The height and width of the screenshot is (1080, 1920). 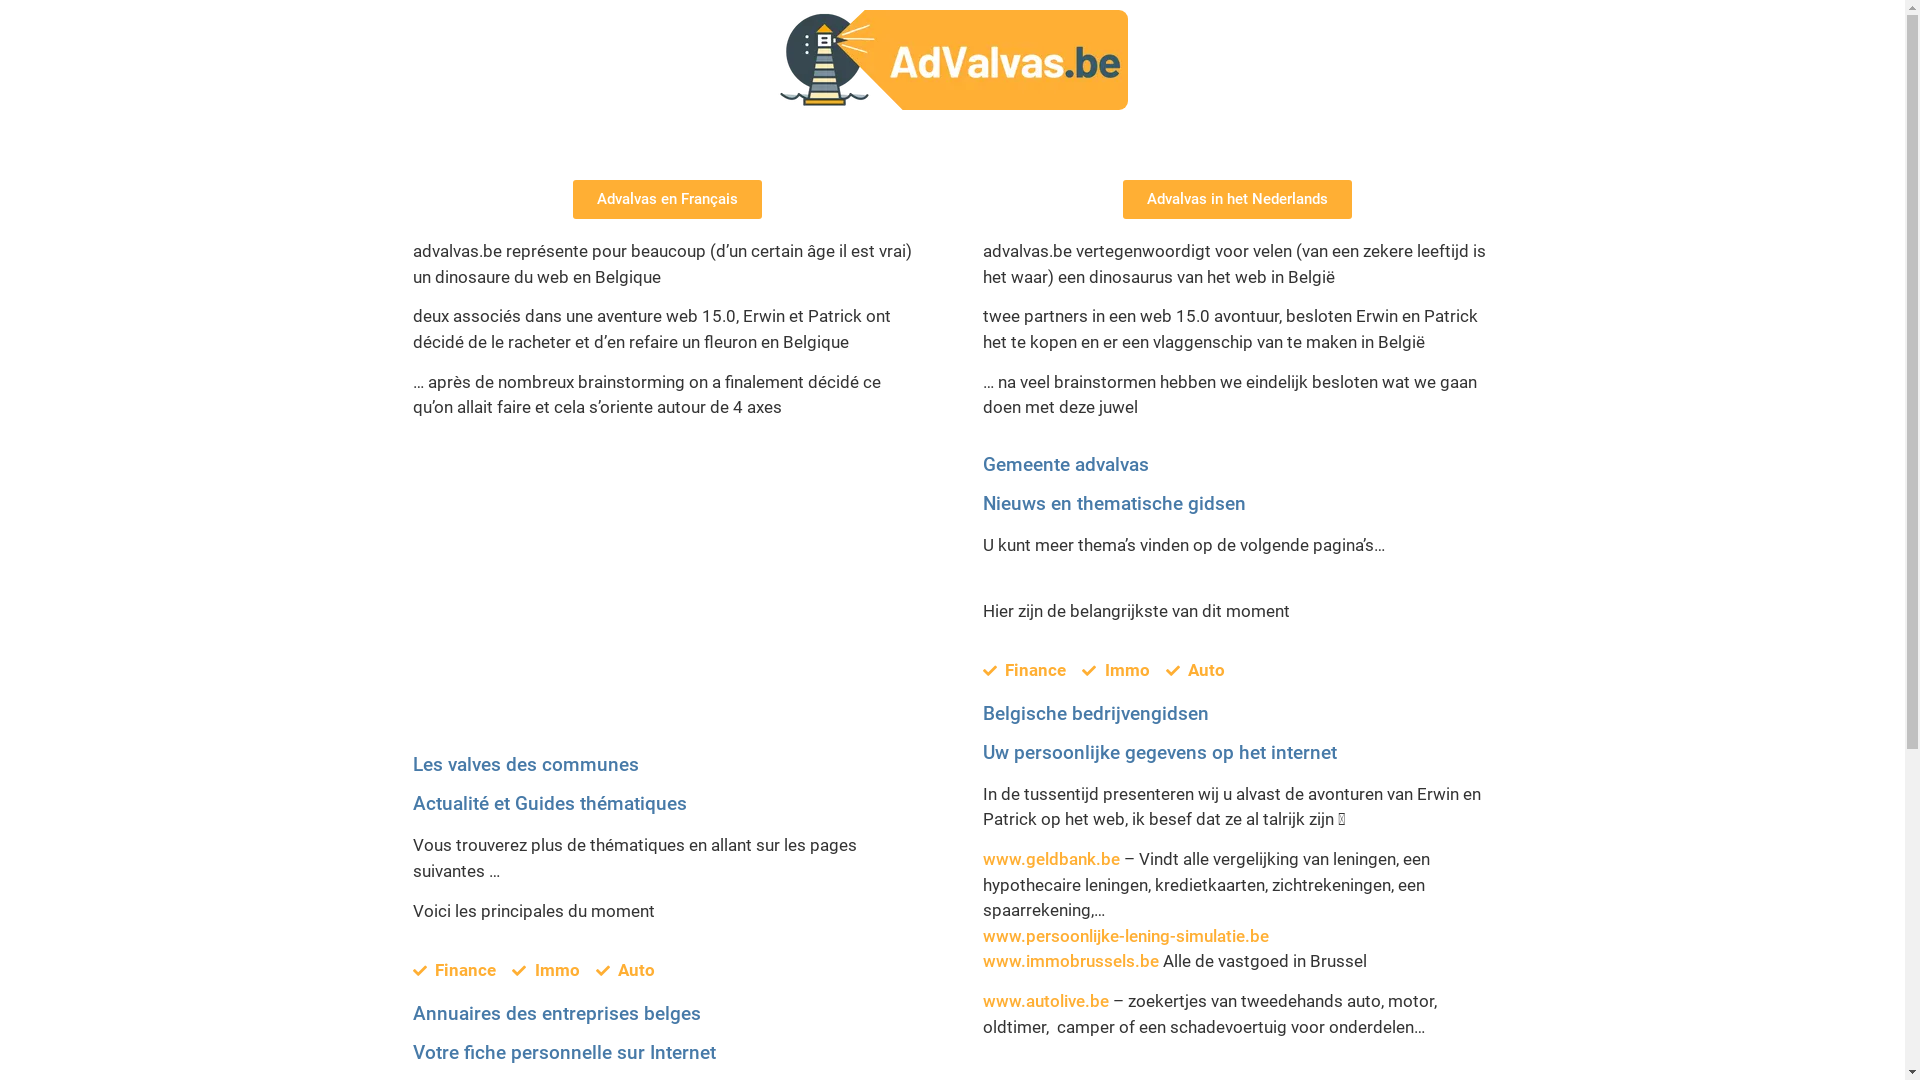 I want to click on www.immobrussels.be, so click(x=1070, y=961).